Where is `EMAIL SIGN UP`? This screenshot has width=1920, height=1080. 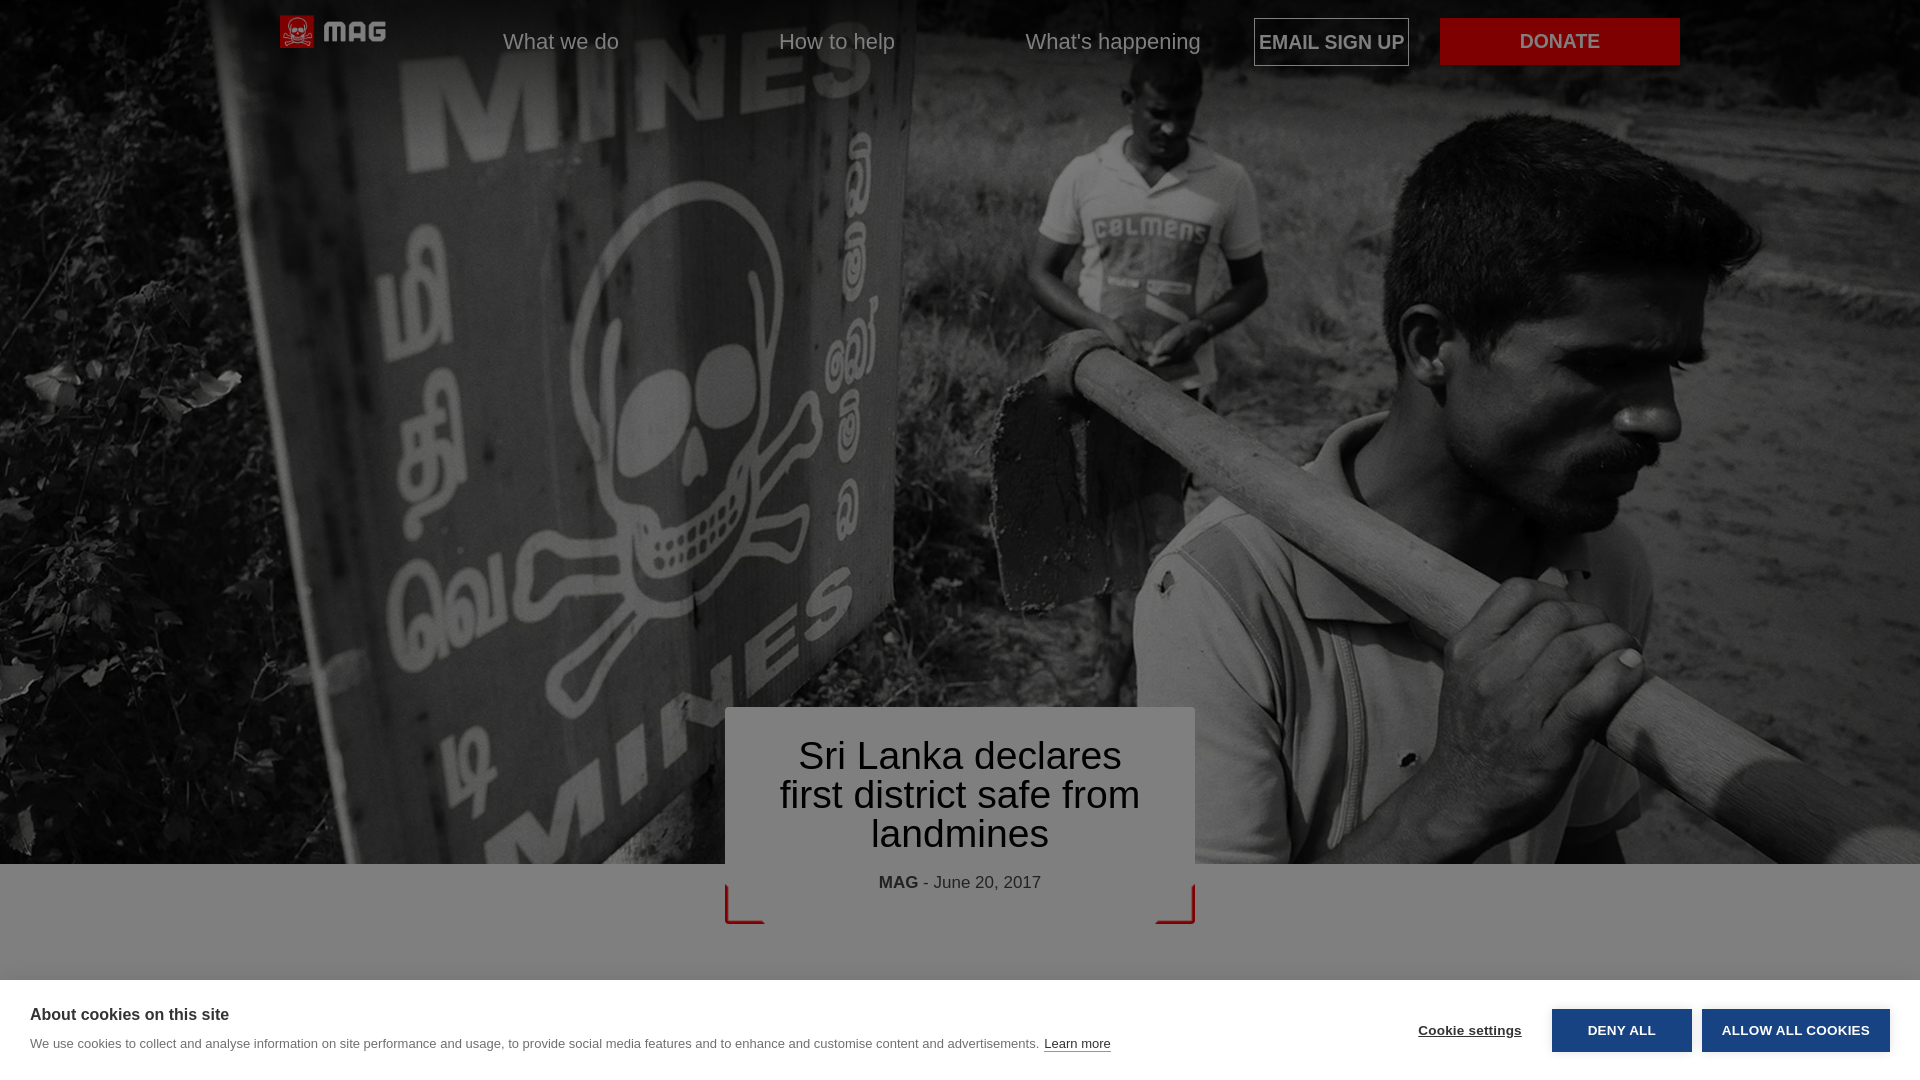 EMAIL SIGN UP is located at coordinates (1331, 42).